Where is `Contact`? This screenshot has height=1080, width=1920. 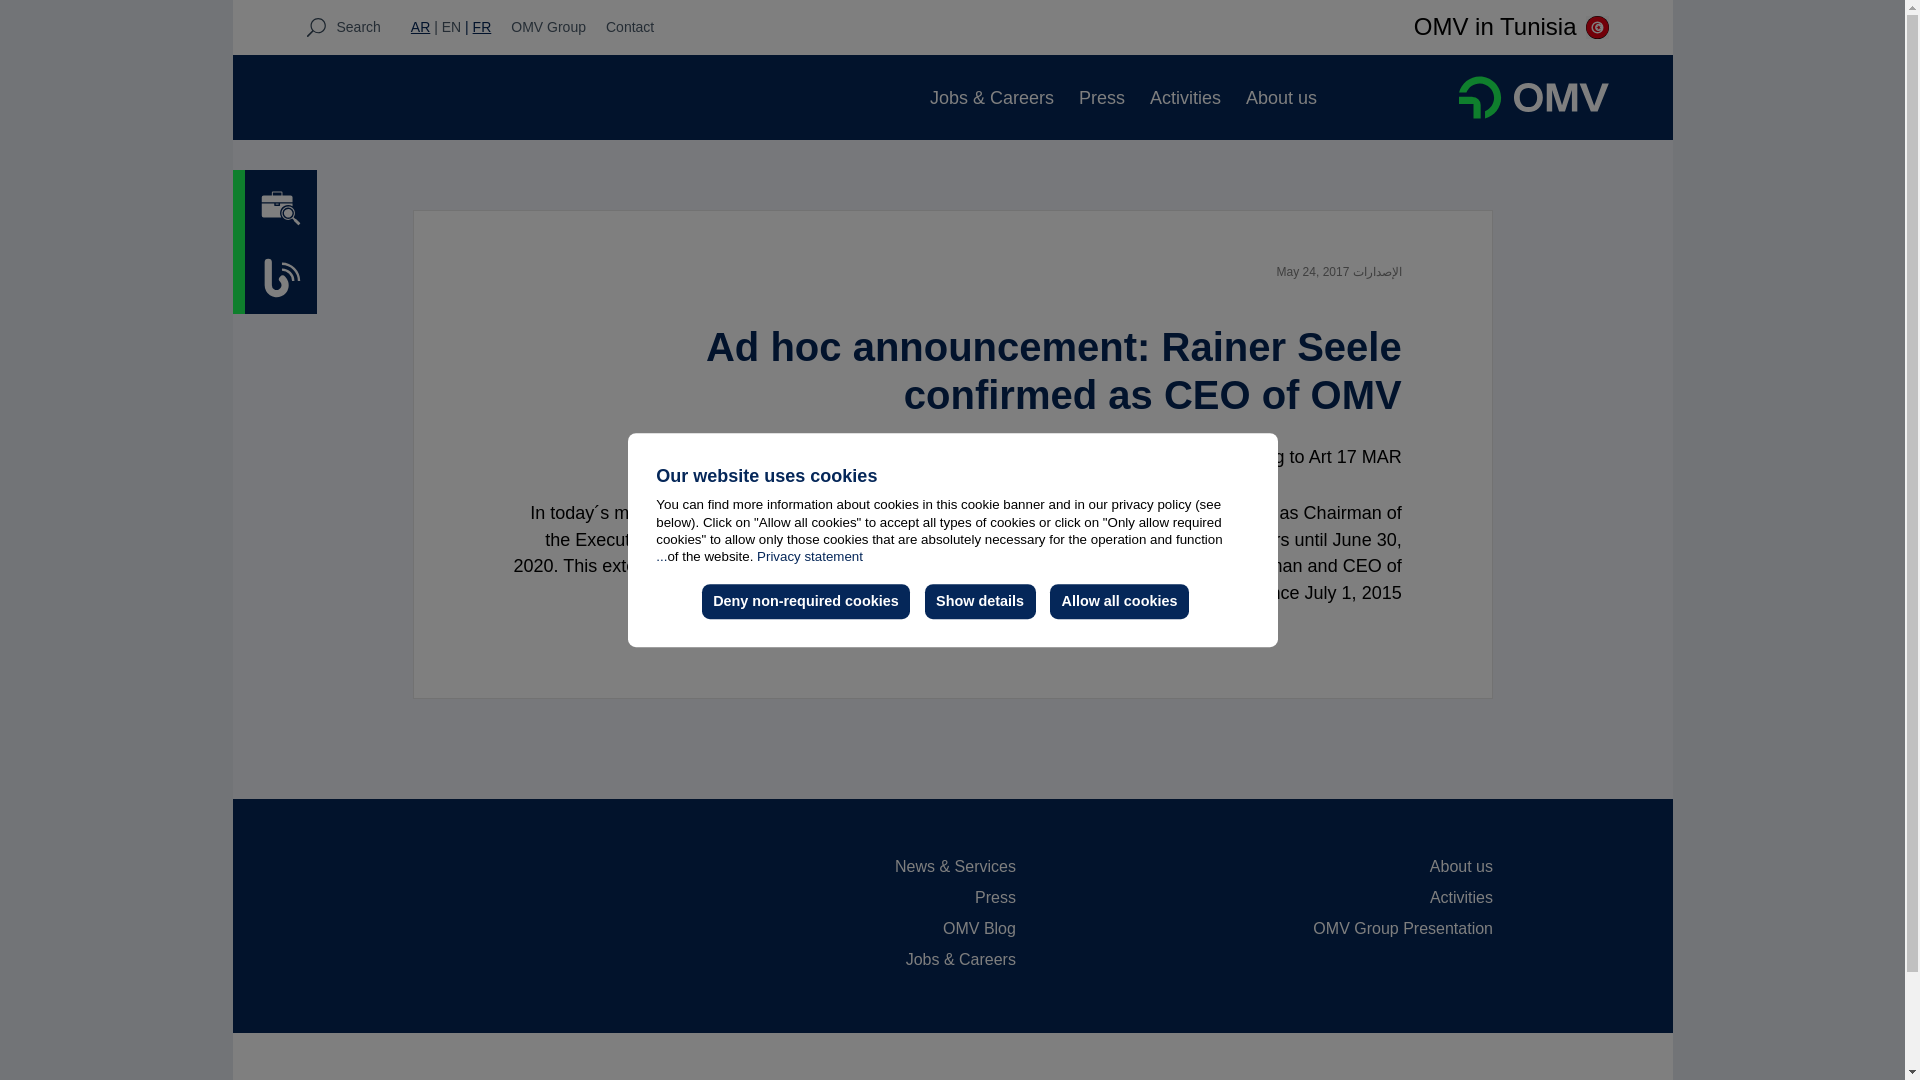 Contact is located at coordinates (630, 27).